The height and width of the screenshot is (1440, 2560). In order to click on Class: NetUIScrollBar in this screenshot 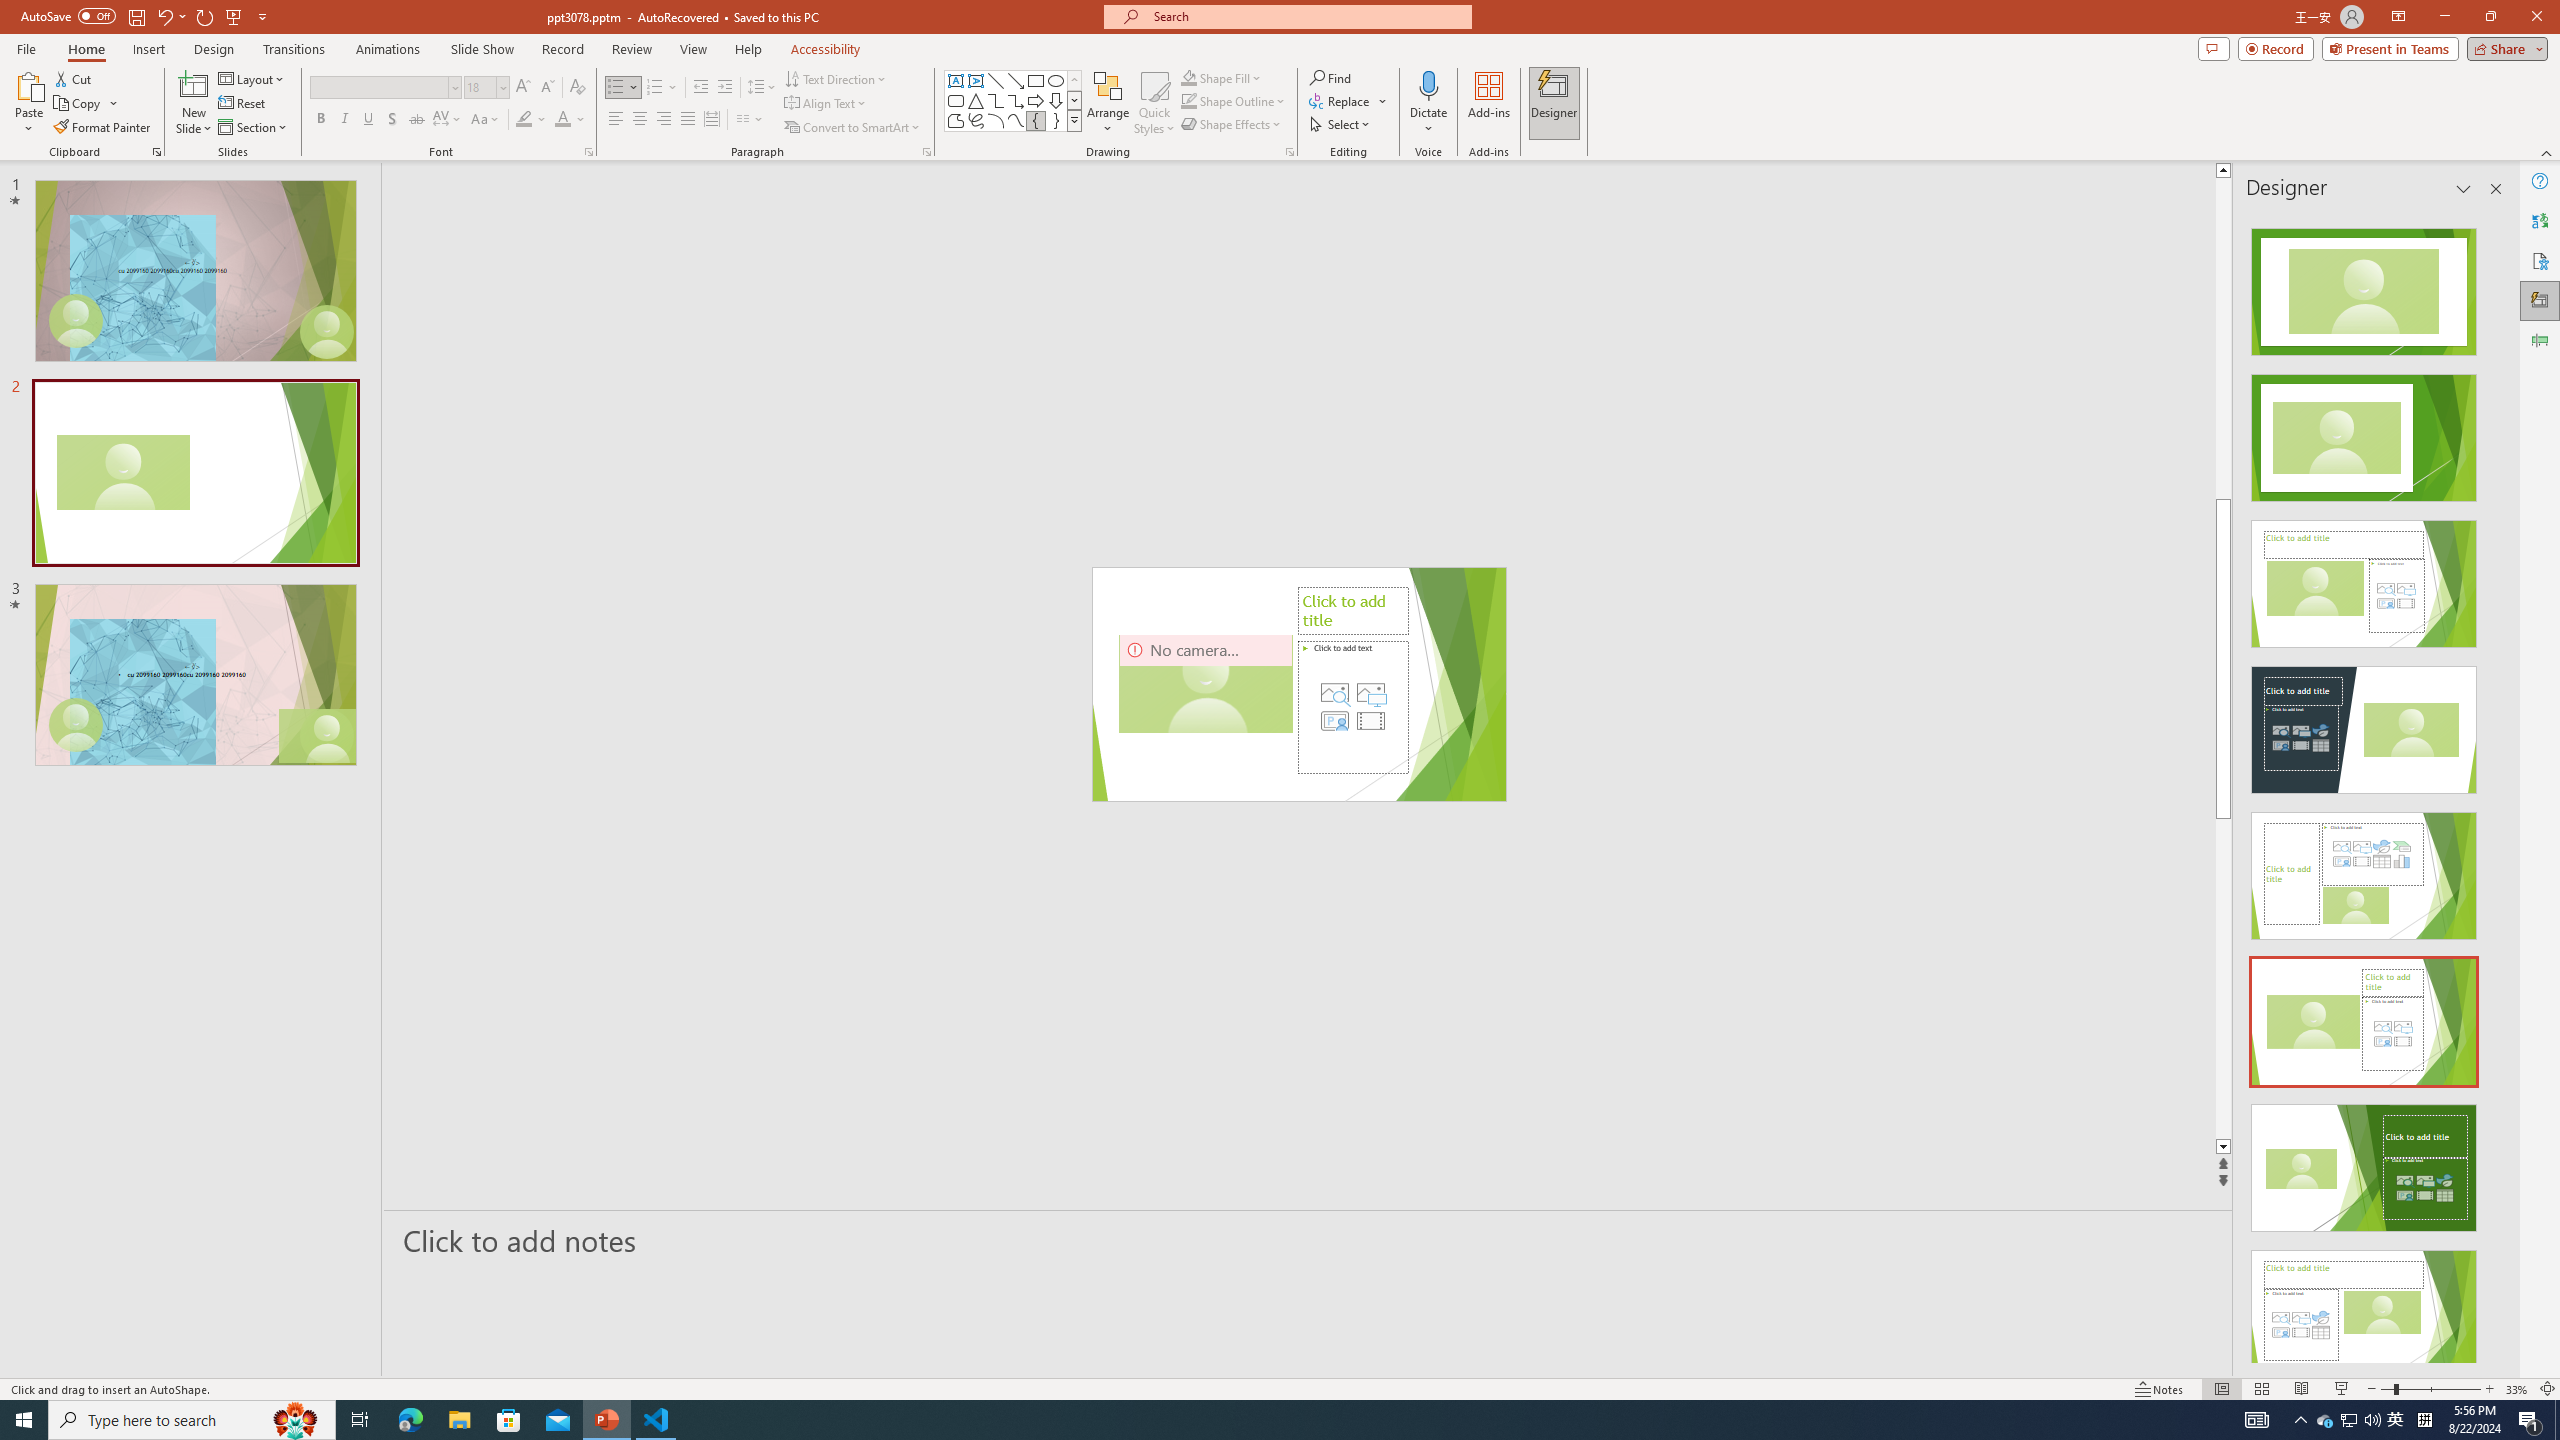, I will do `click(2494, 787)`.